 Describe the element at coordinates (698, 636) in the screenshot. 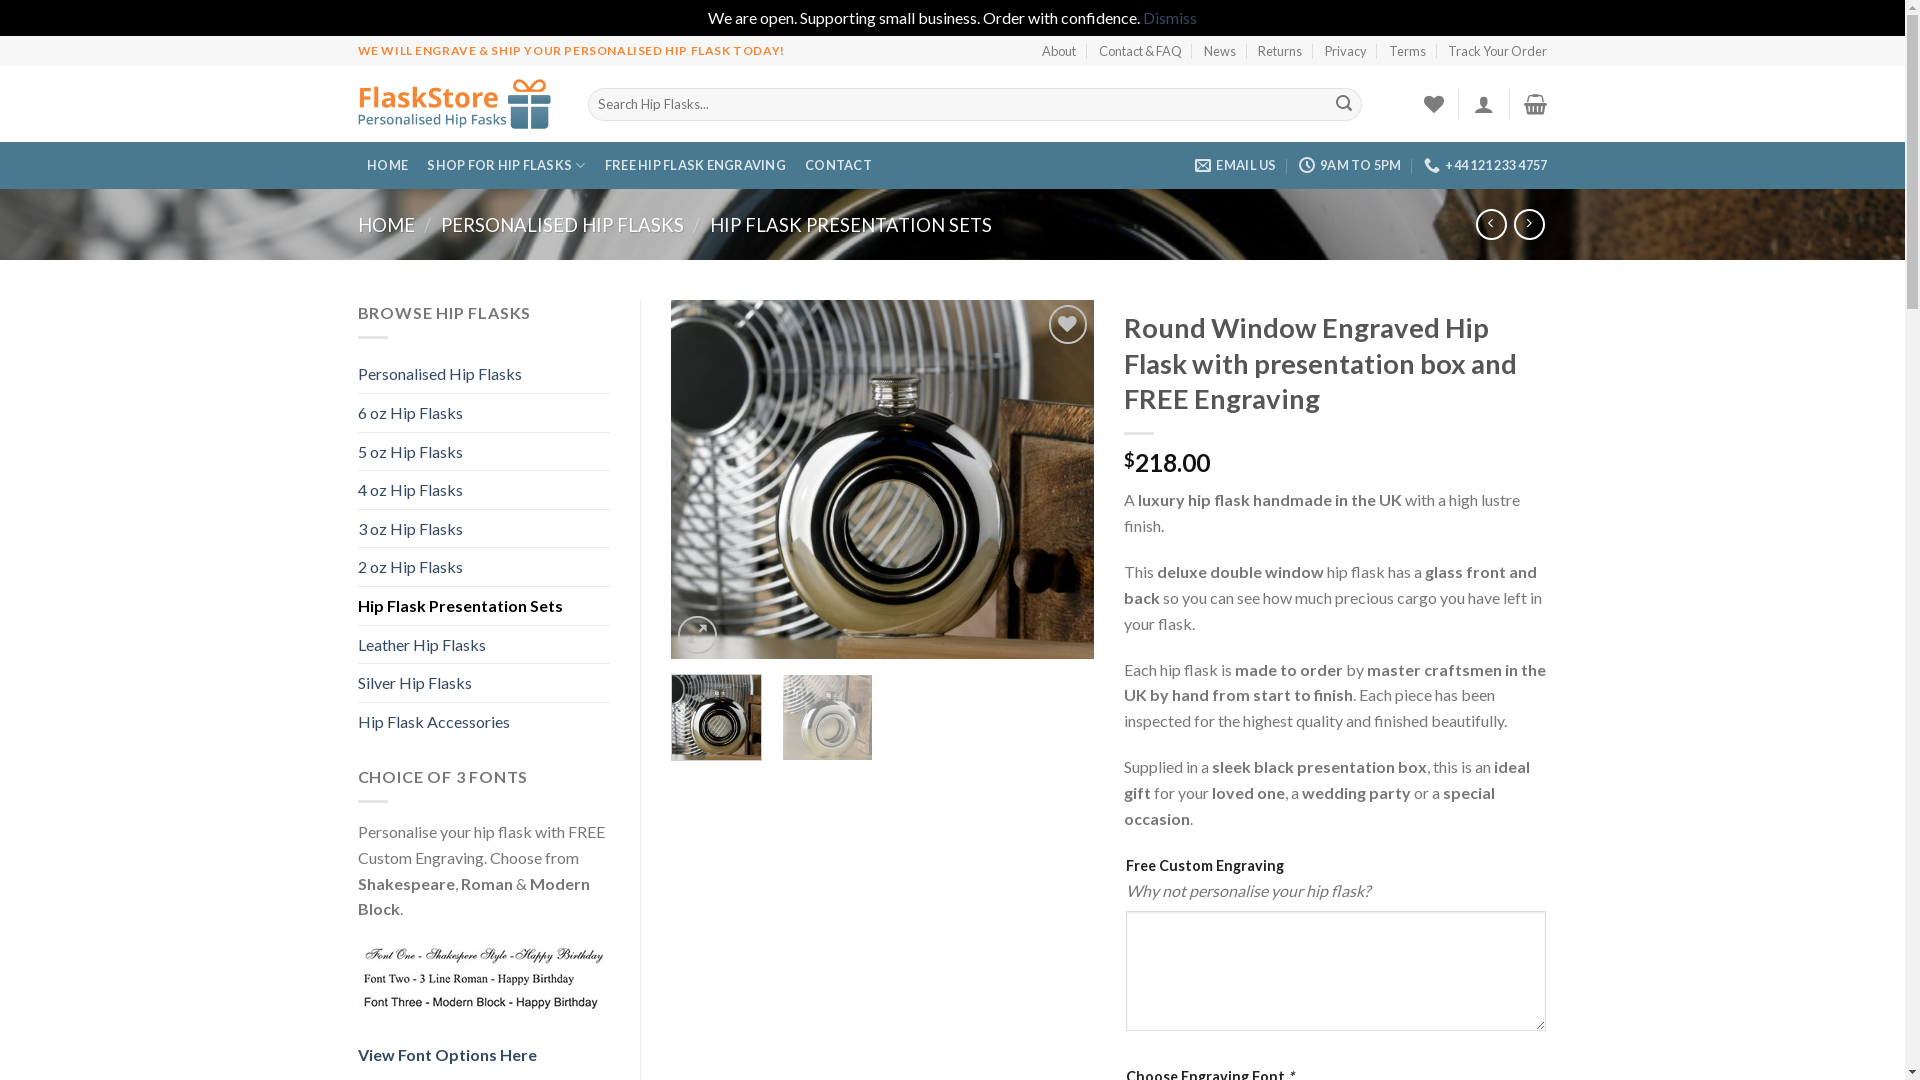

I see `Zoom` at that location.